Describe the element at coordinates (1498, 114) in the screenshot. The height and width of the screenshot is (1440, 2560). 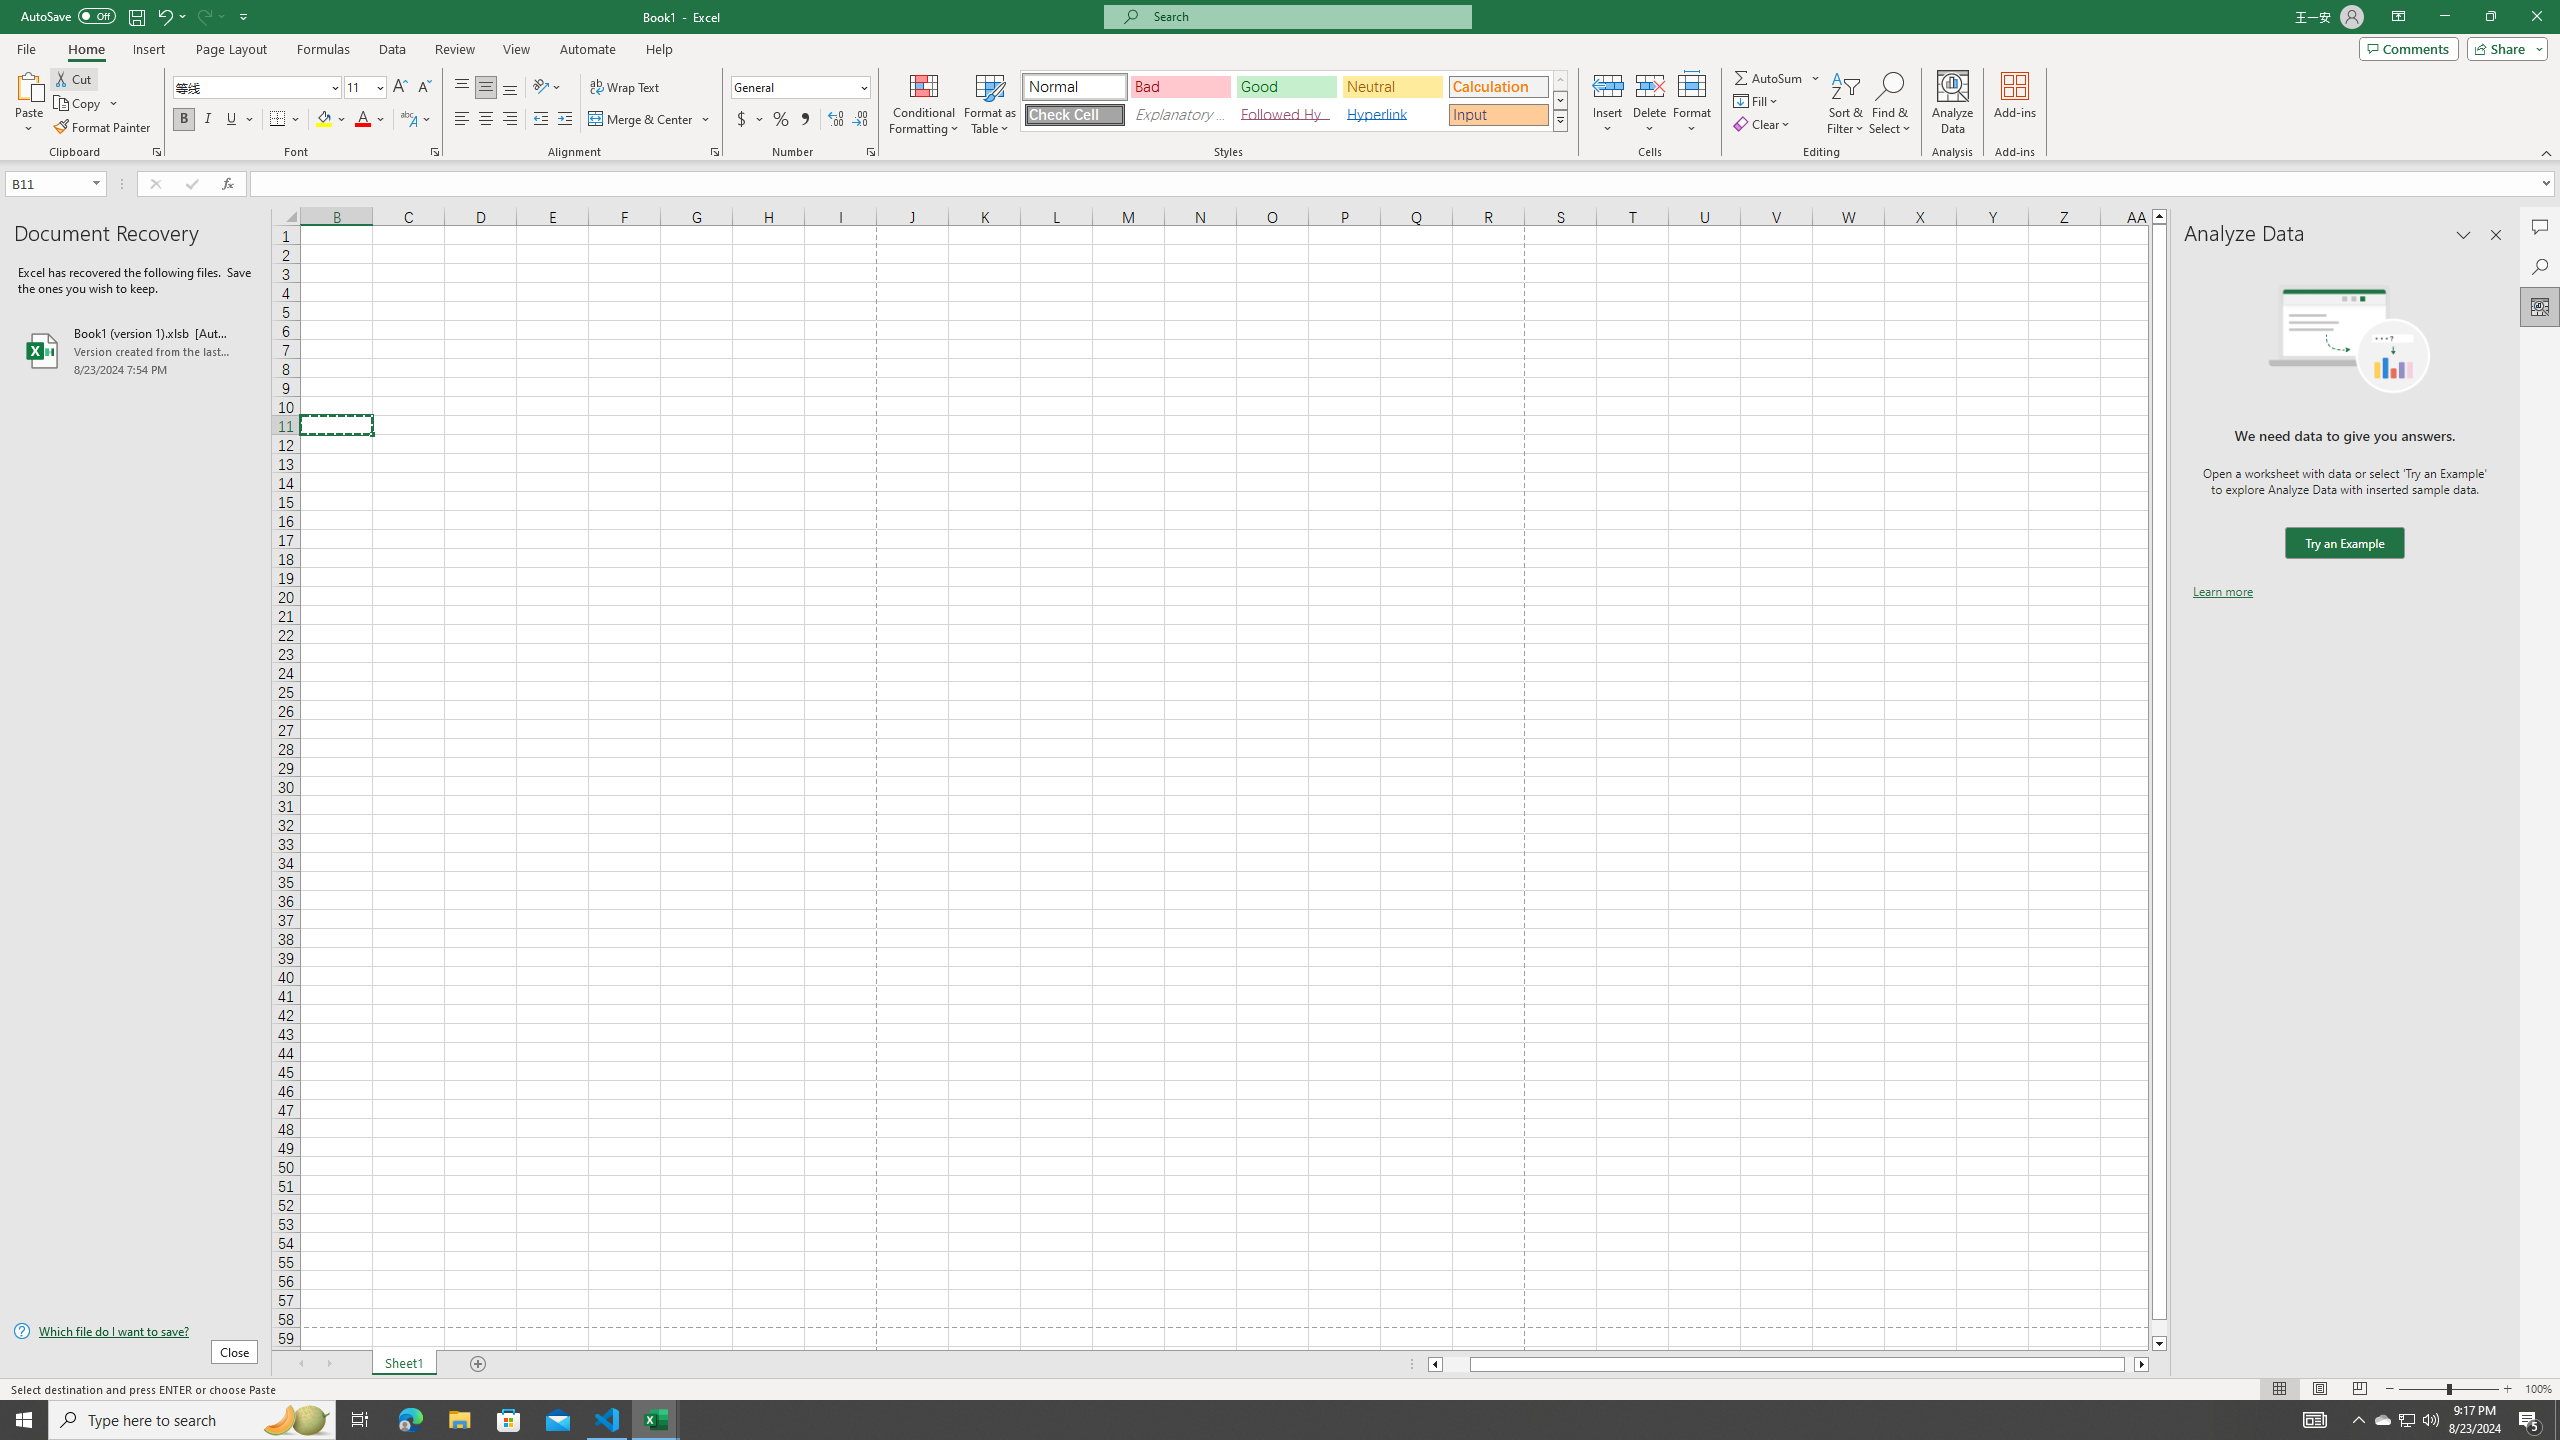
I see `Input` at that location.